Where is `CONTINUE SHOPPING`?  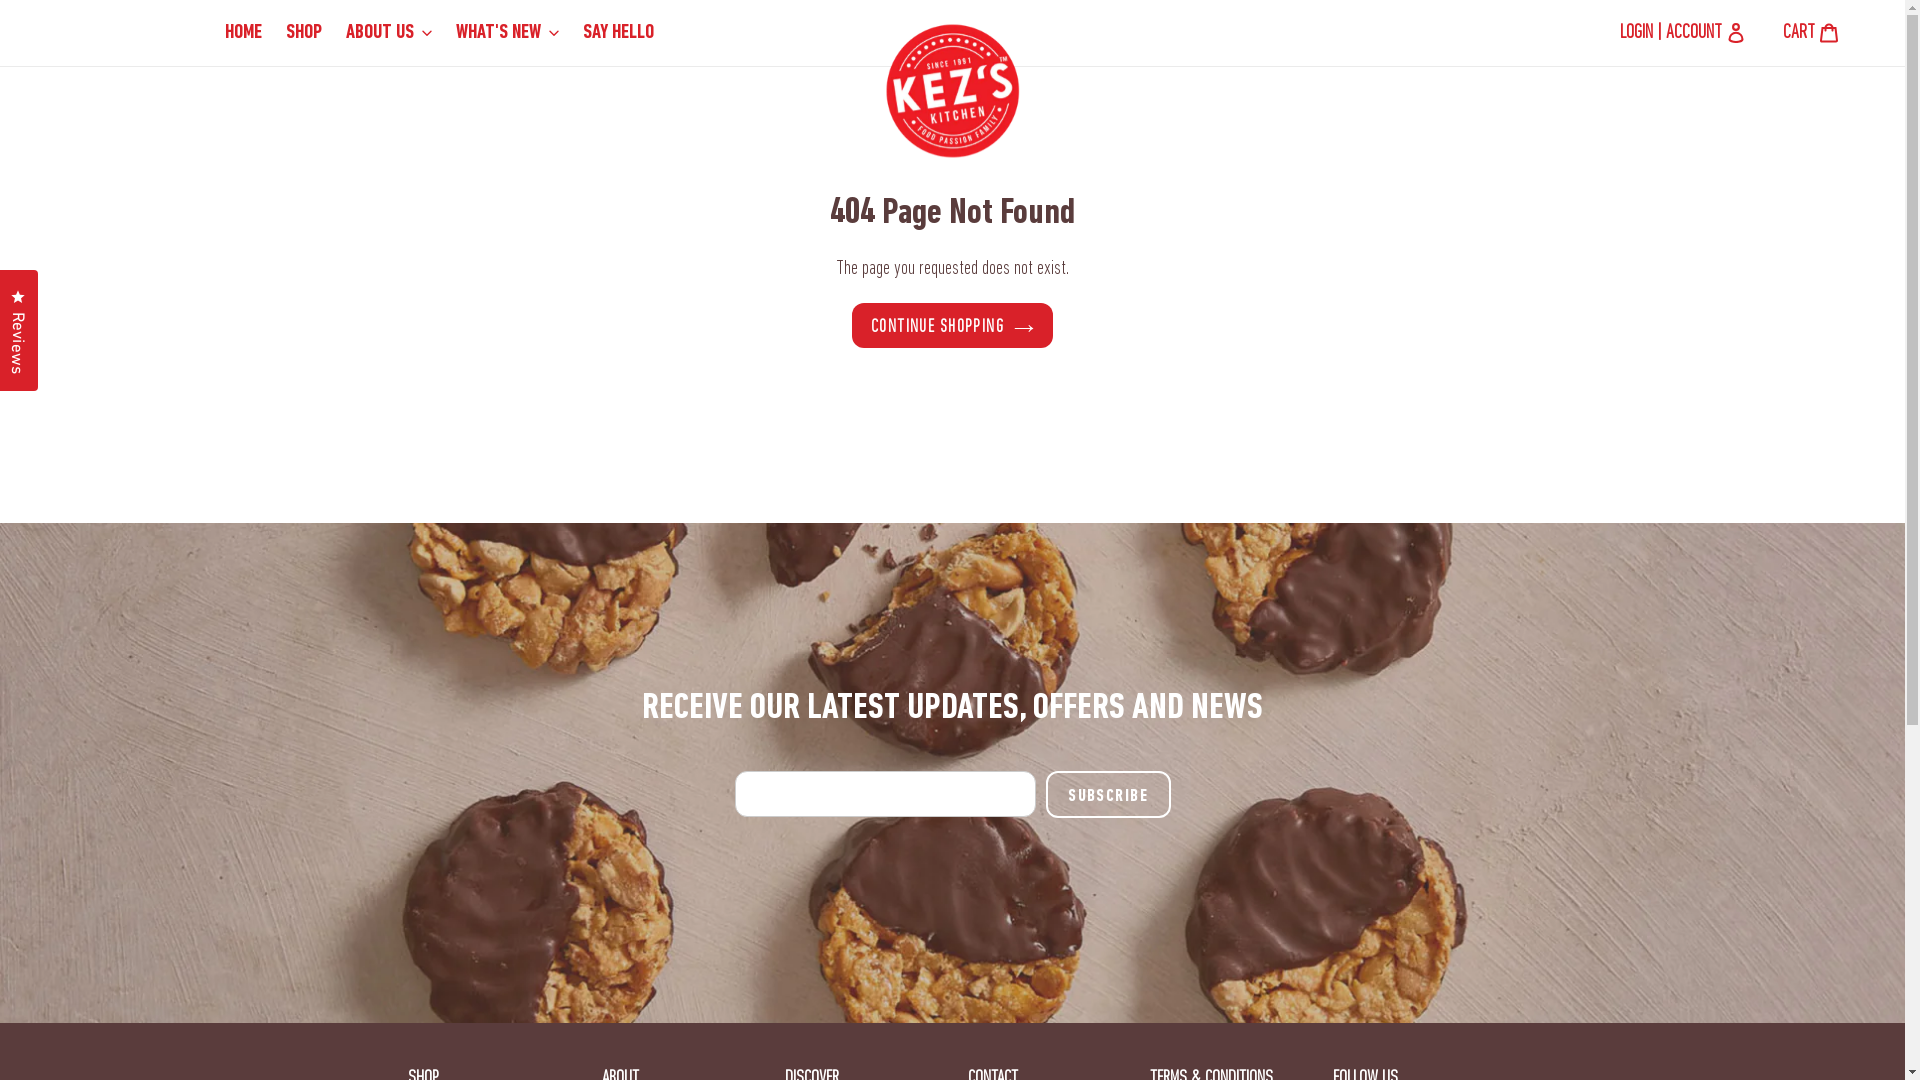
CONTINUE SHOPPING is located at coordinates (952, 326).